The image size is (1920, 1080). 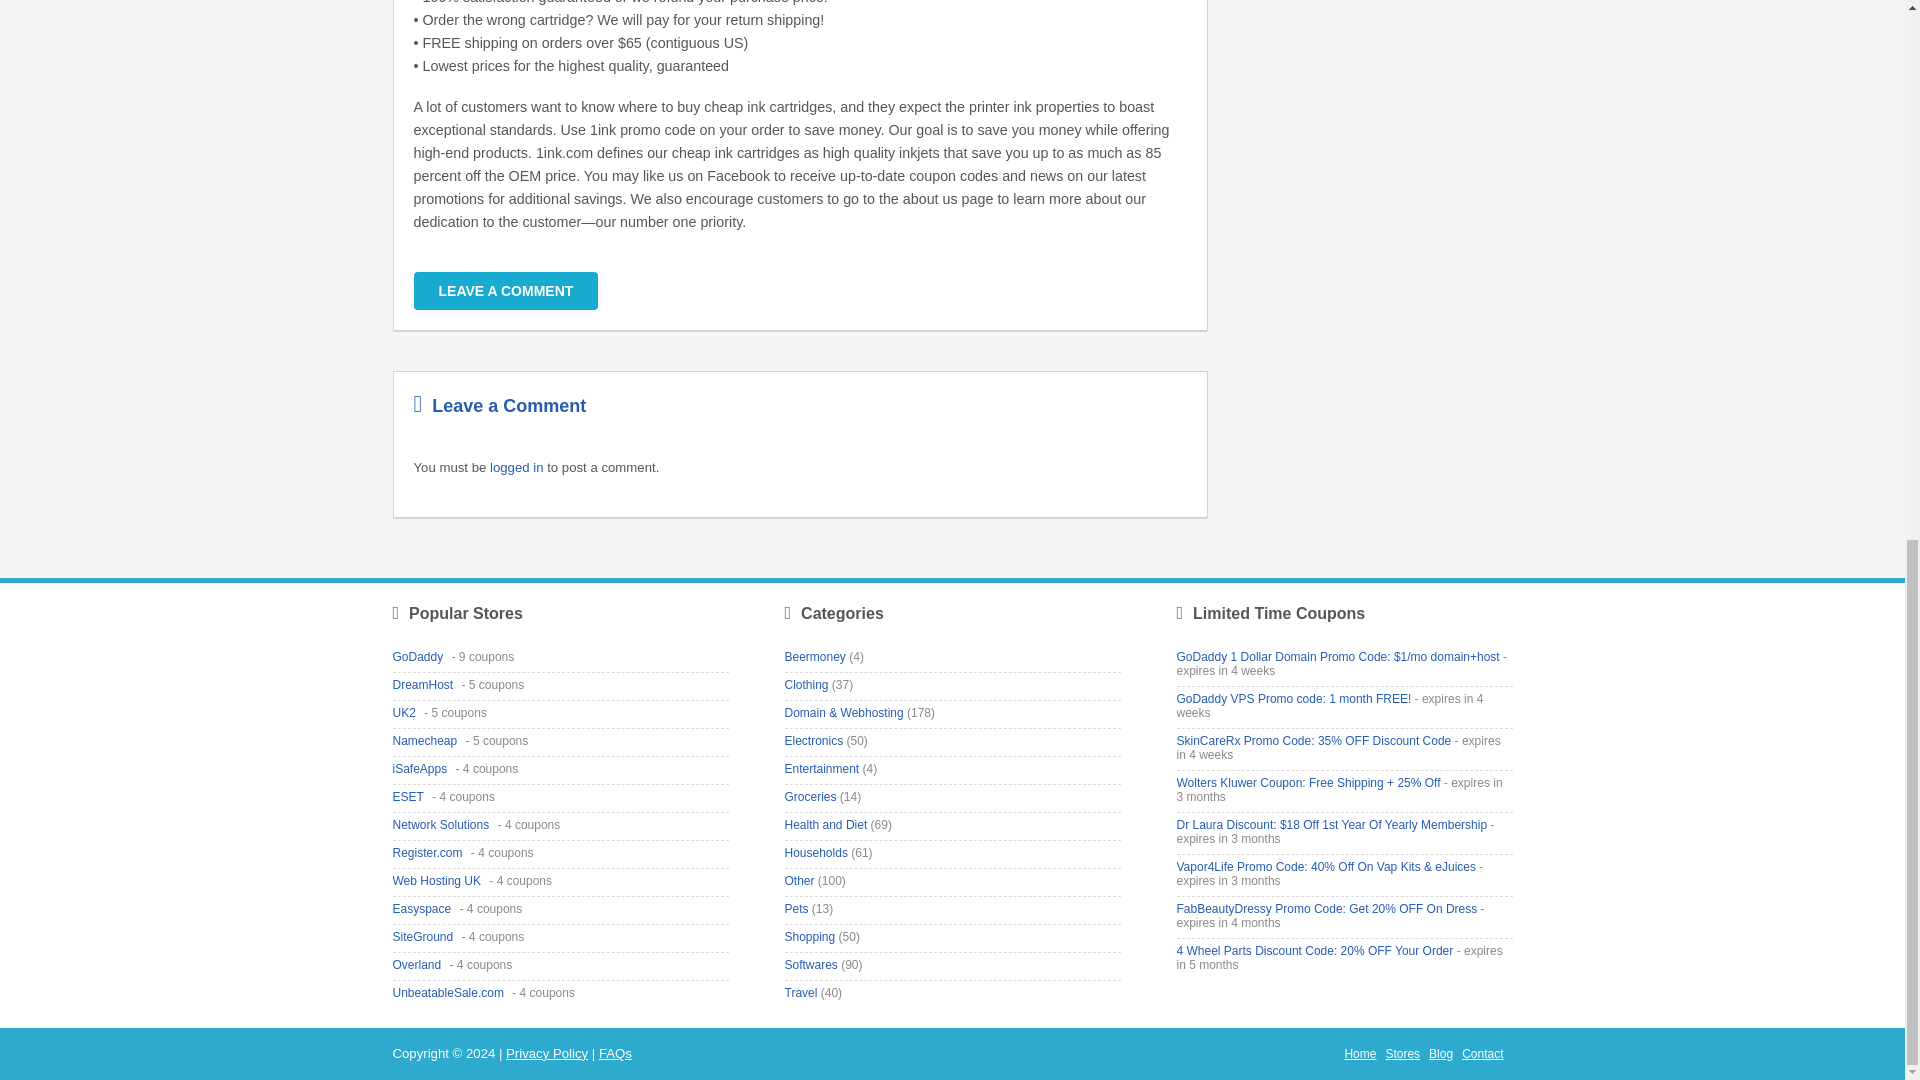 I want to click on Discounts and coupons for daily household items., so click(x=814, y=852).